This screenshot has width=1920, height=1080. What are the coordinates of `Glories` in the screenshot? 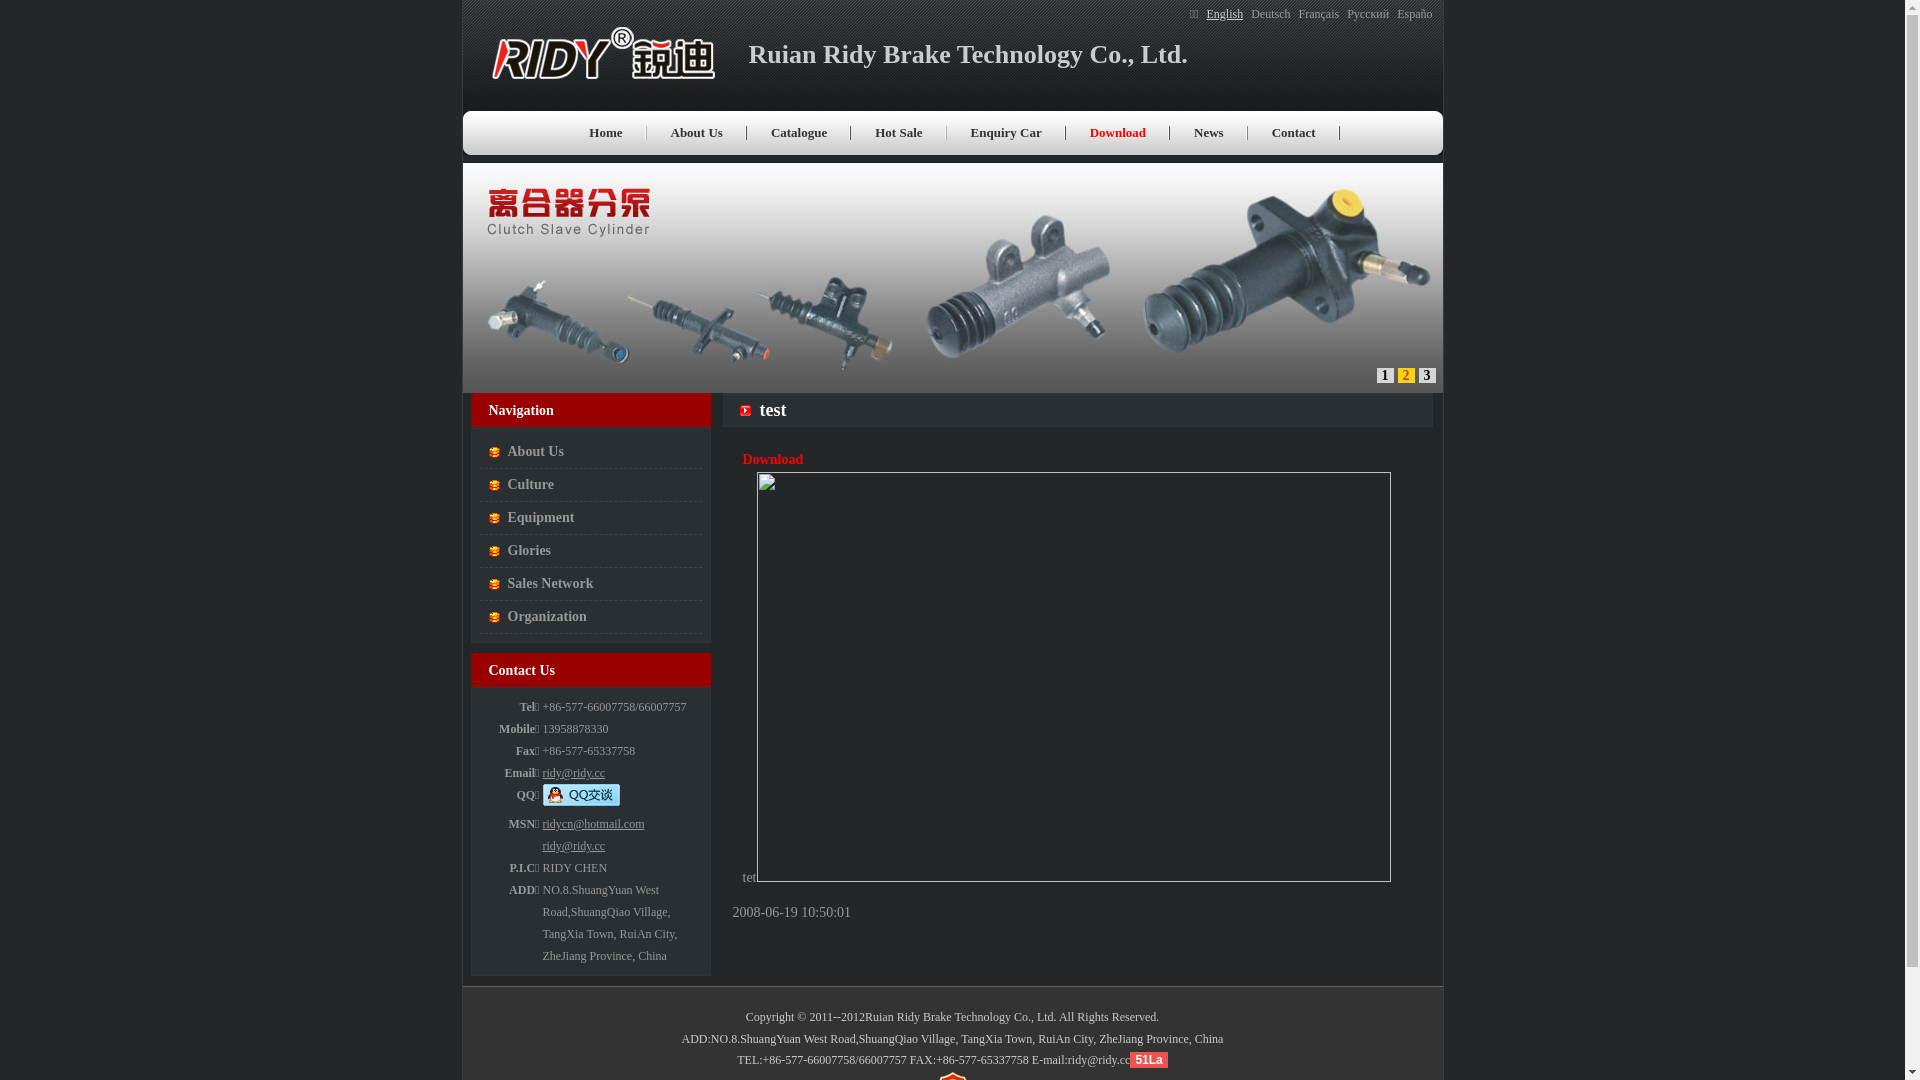 It's located at (591, 552).